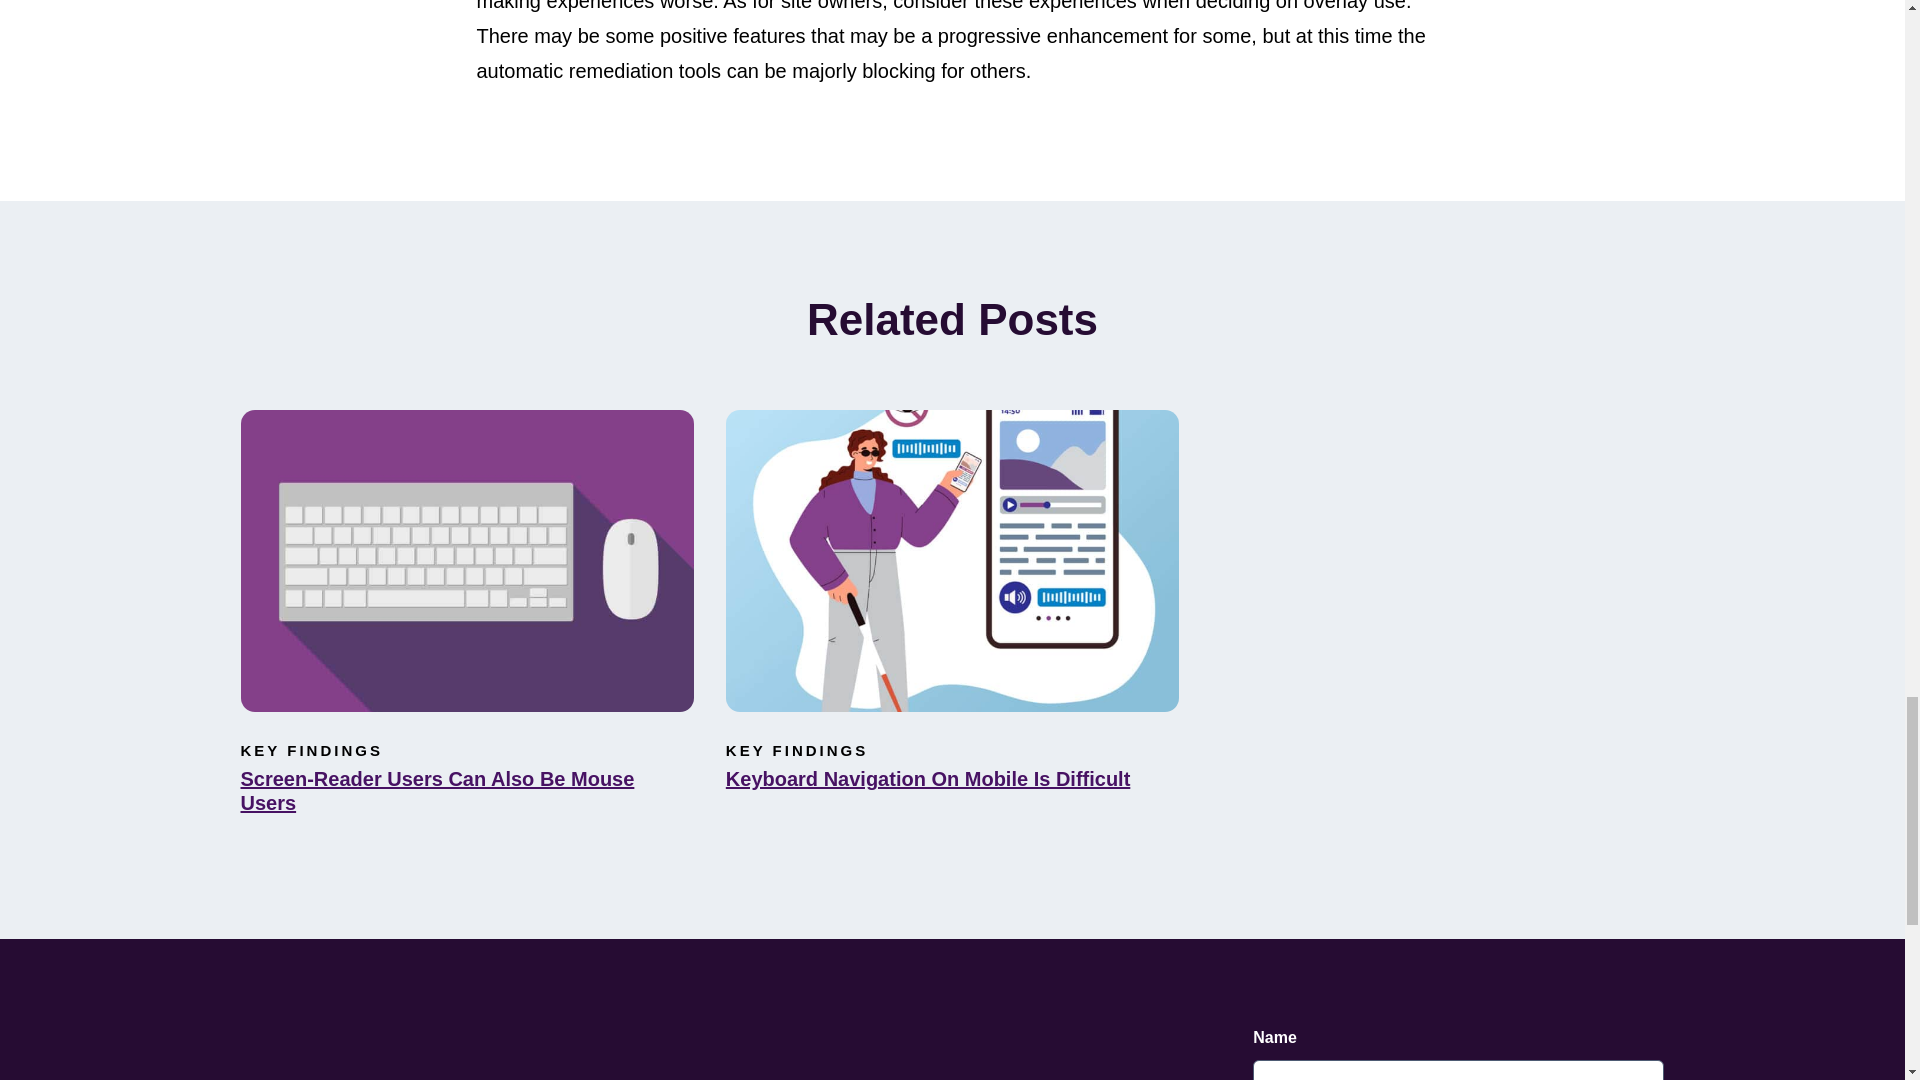 This screenshot has height=1080, width=1920. I want to click on Keyboard Navigation On Mobile Is Difficult, so click(952, 778).